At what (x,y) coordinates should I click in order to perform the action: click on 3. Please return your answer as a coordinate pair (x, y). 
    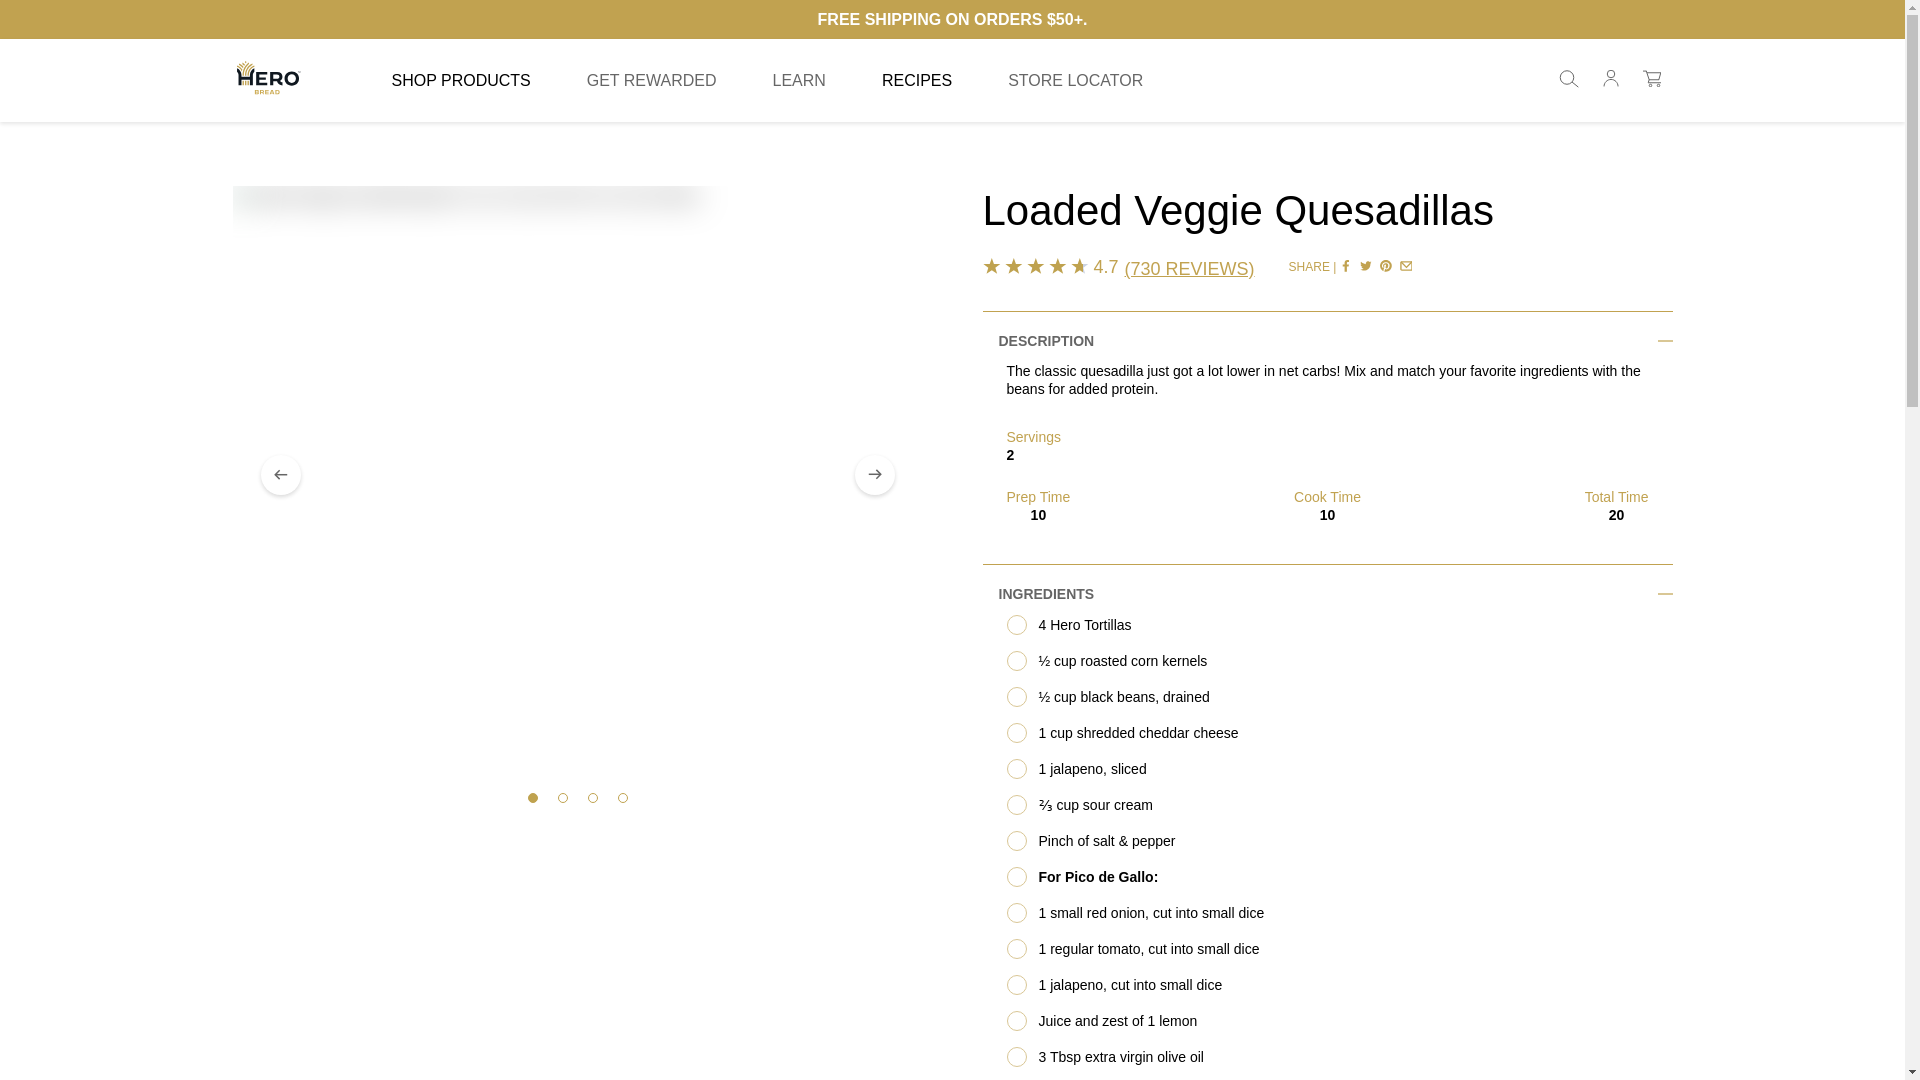
    Looking at the image, I should click on (1016, 732).